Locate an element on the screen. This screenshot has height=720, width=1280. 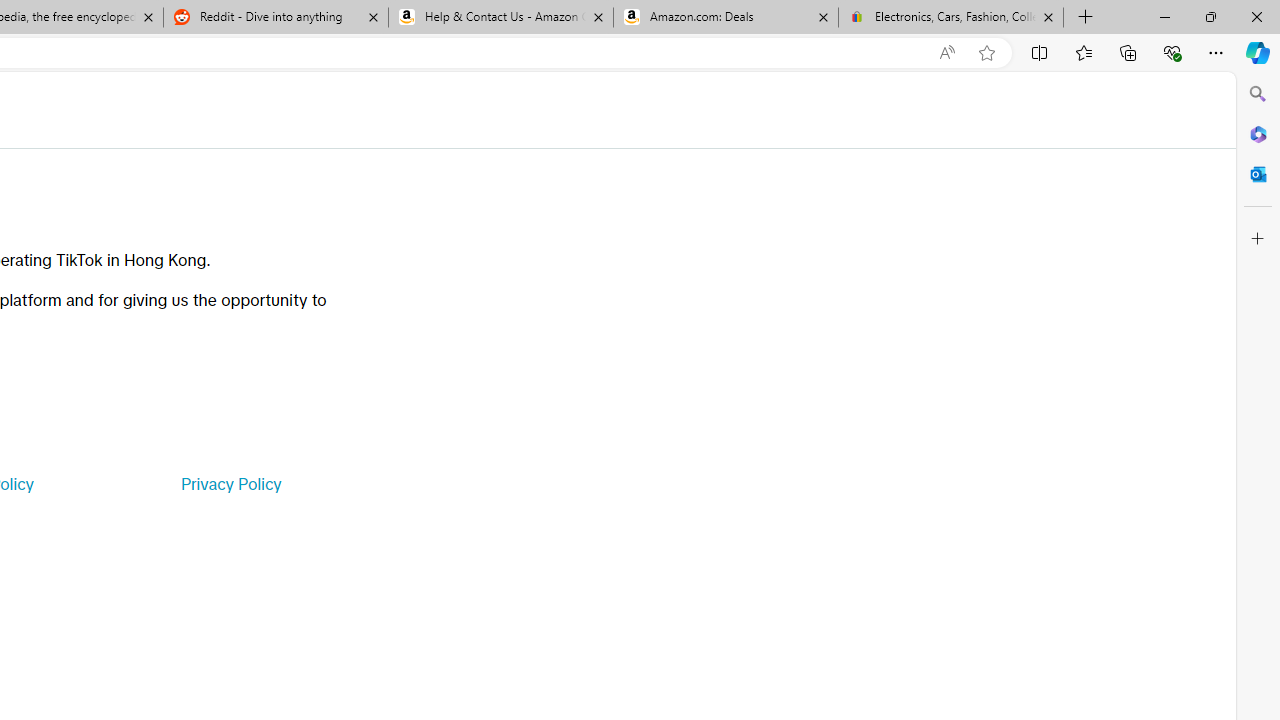
Amazon.com: Deals is located at coordinates (726, 18).